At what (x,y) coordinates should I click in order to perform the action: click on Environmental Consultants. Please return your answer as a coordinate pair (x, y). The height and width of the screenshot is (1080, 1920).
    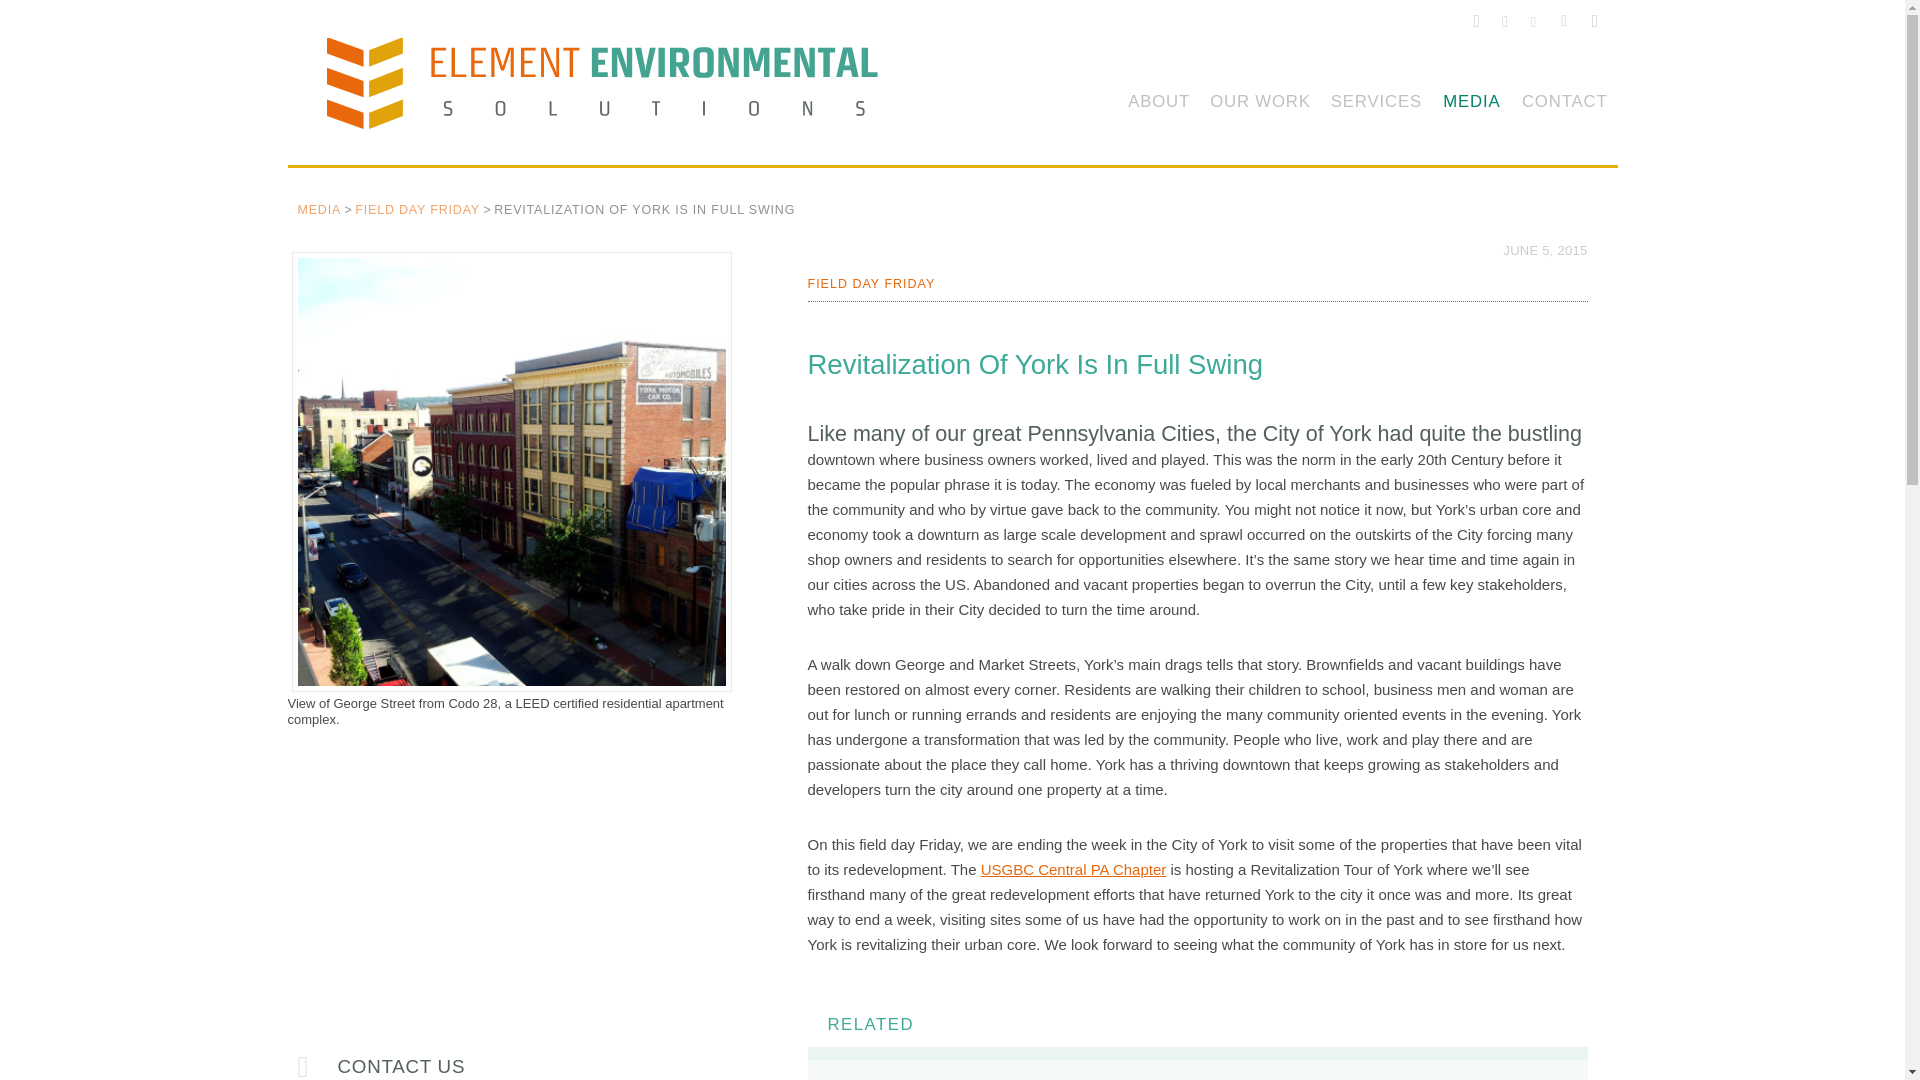
    Looking at the image, I should click on (619, 92).